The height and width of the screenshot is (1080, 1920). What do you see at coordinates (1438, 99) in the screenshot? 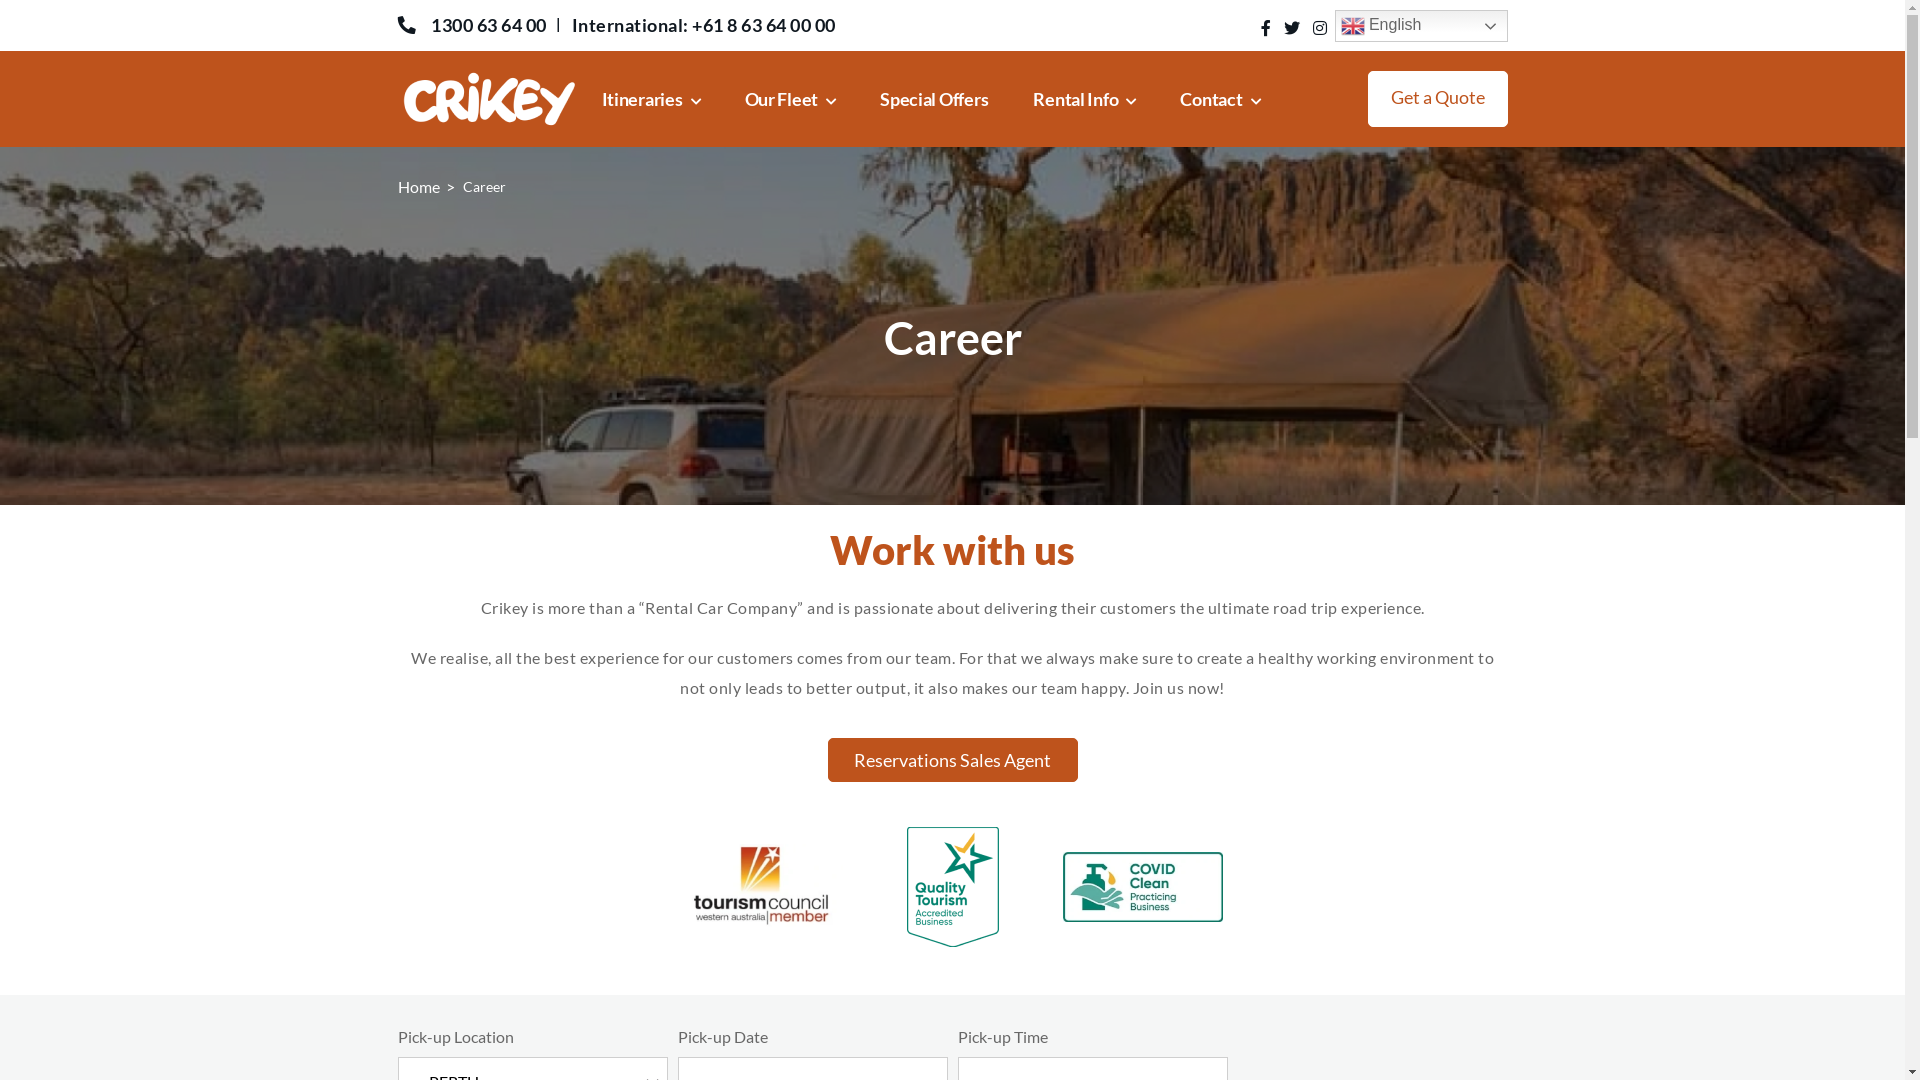
I see `Get a Quote` at bounding box center [1438, 99].